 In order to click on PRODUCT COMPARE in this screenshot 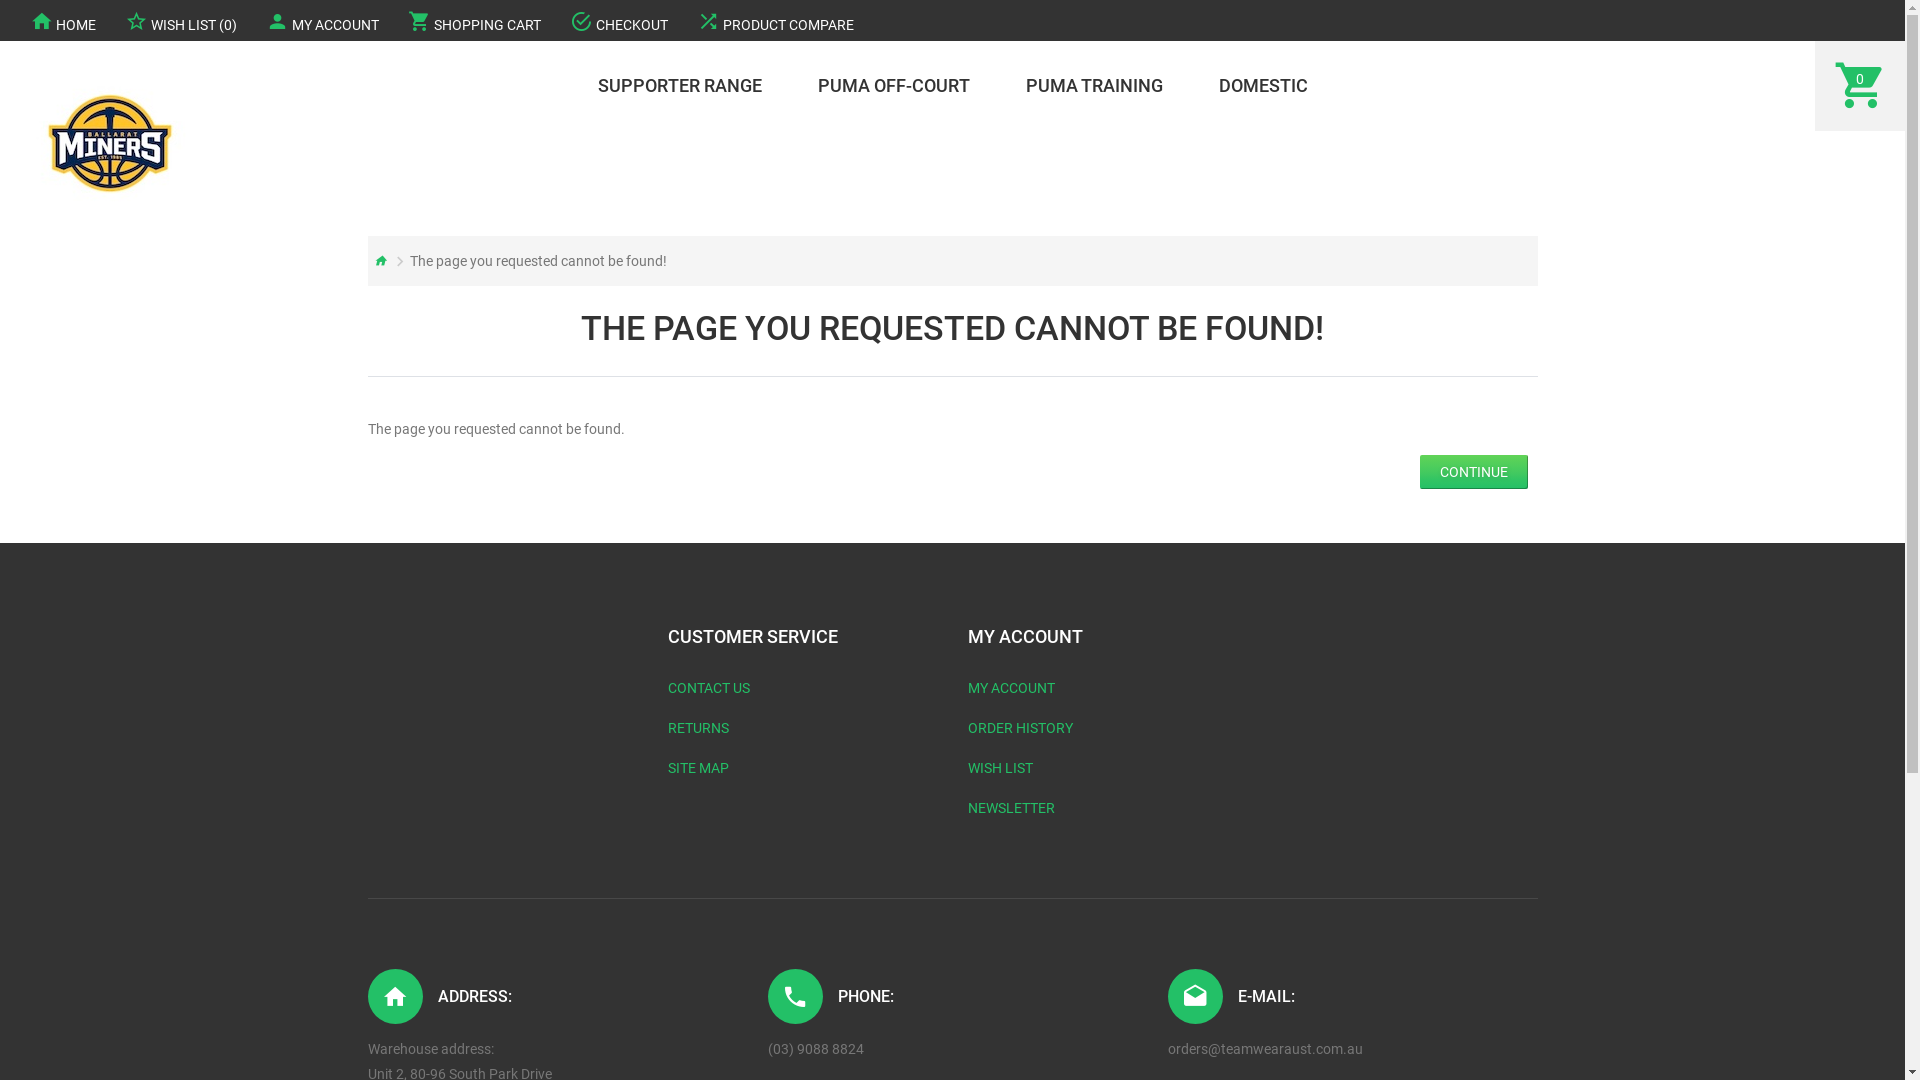, I will do `click(776, 20)`.